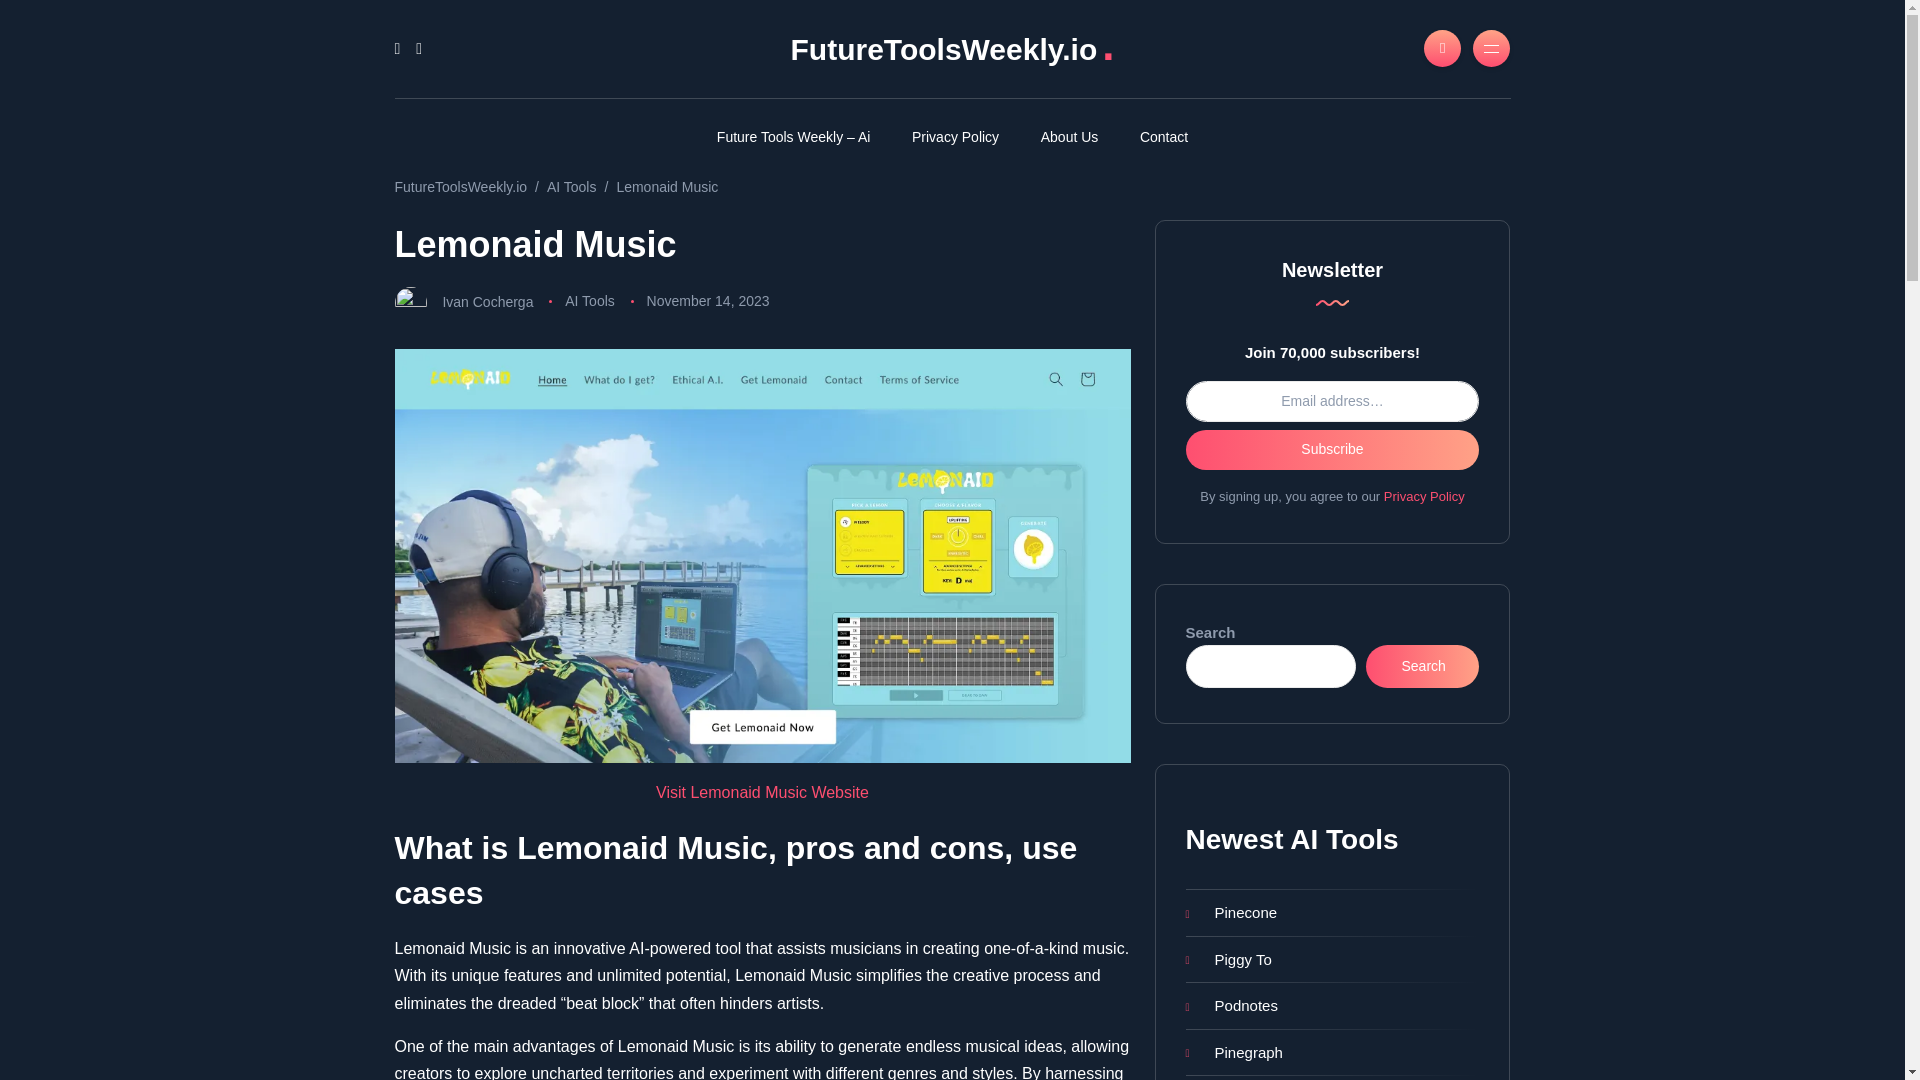 This screenshot has width=1920, height=1080. I want to click on About Us, so click(1069, 136).